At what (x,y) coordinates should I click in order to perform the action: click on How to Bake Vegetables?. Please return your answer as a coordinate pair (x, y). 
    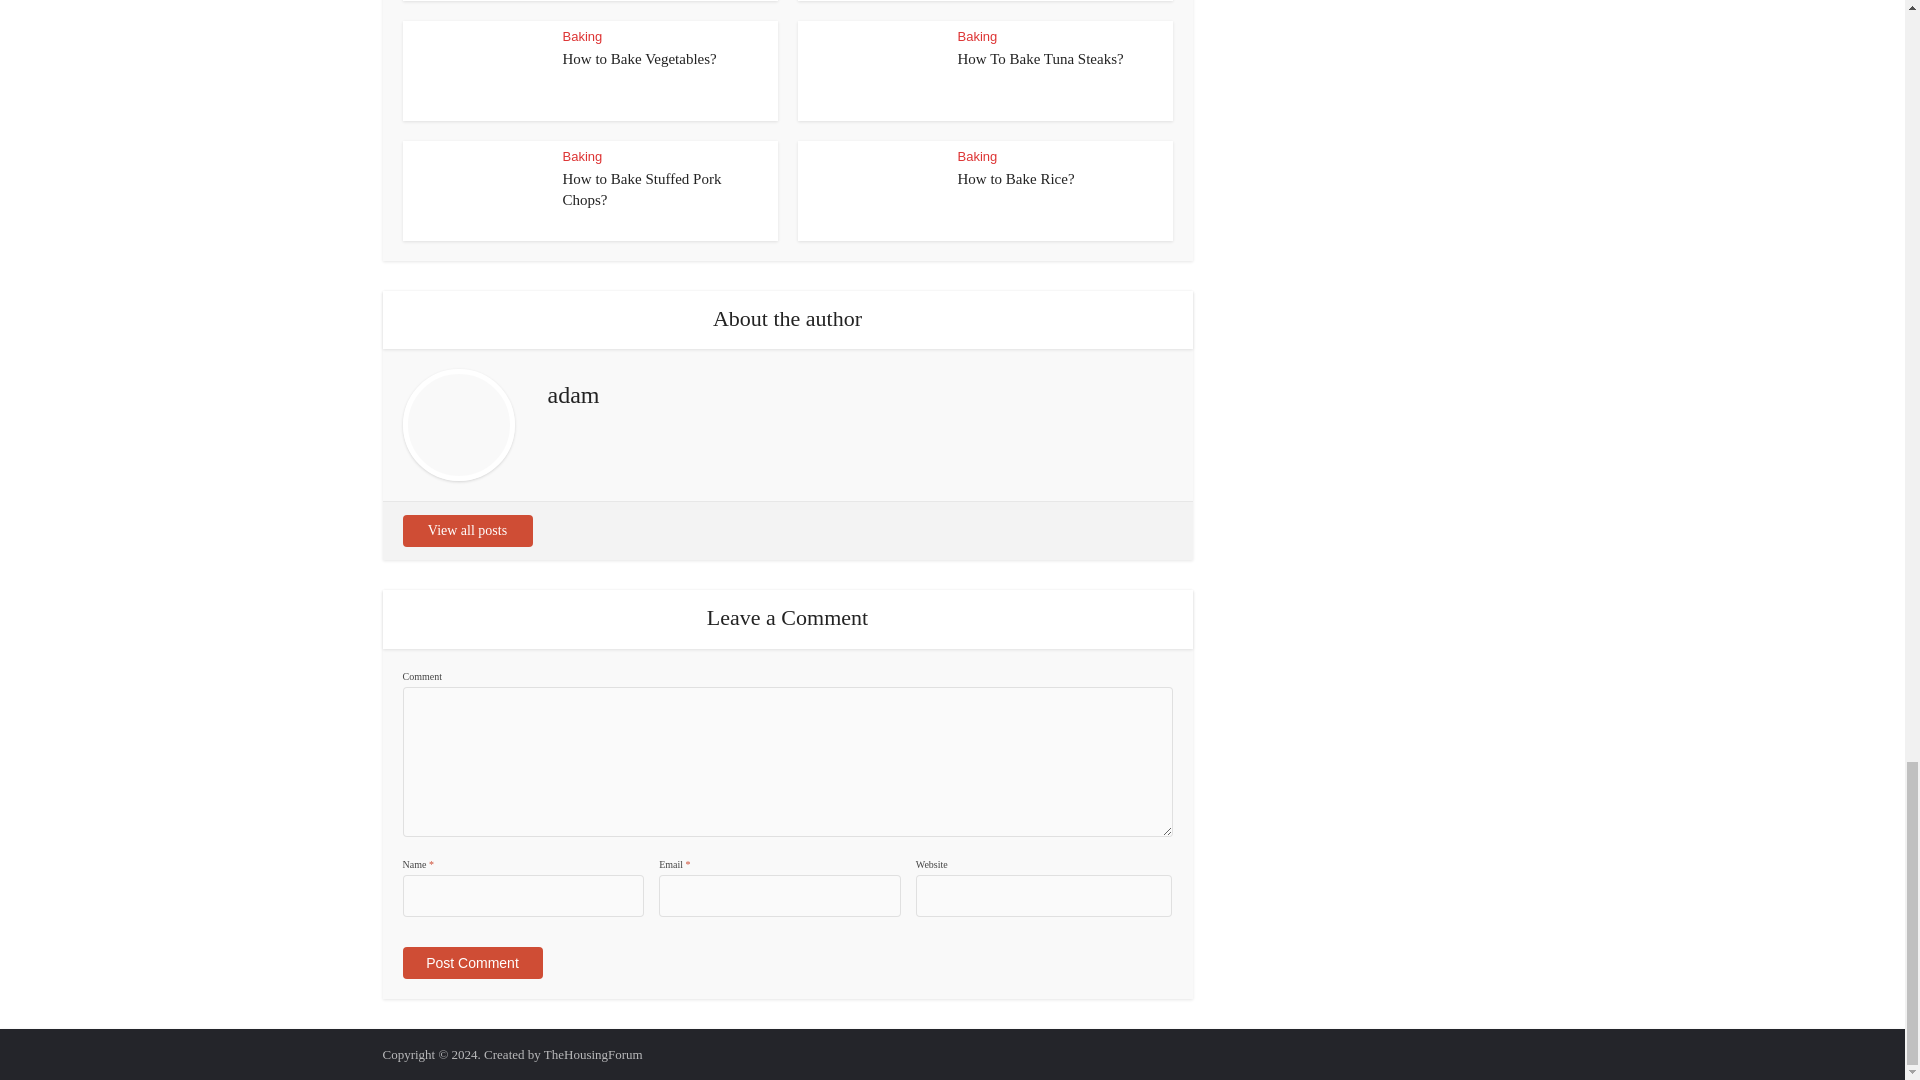
    Looking at the image, I should click on (639, 58).